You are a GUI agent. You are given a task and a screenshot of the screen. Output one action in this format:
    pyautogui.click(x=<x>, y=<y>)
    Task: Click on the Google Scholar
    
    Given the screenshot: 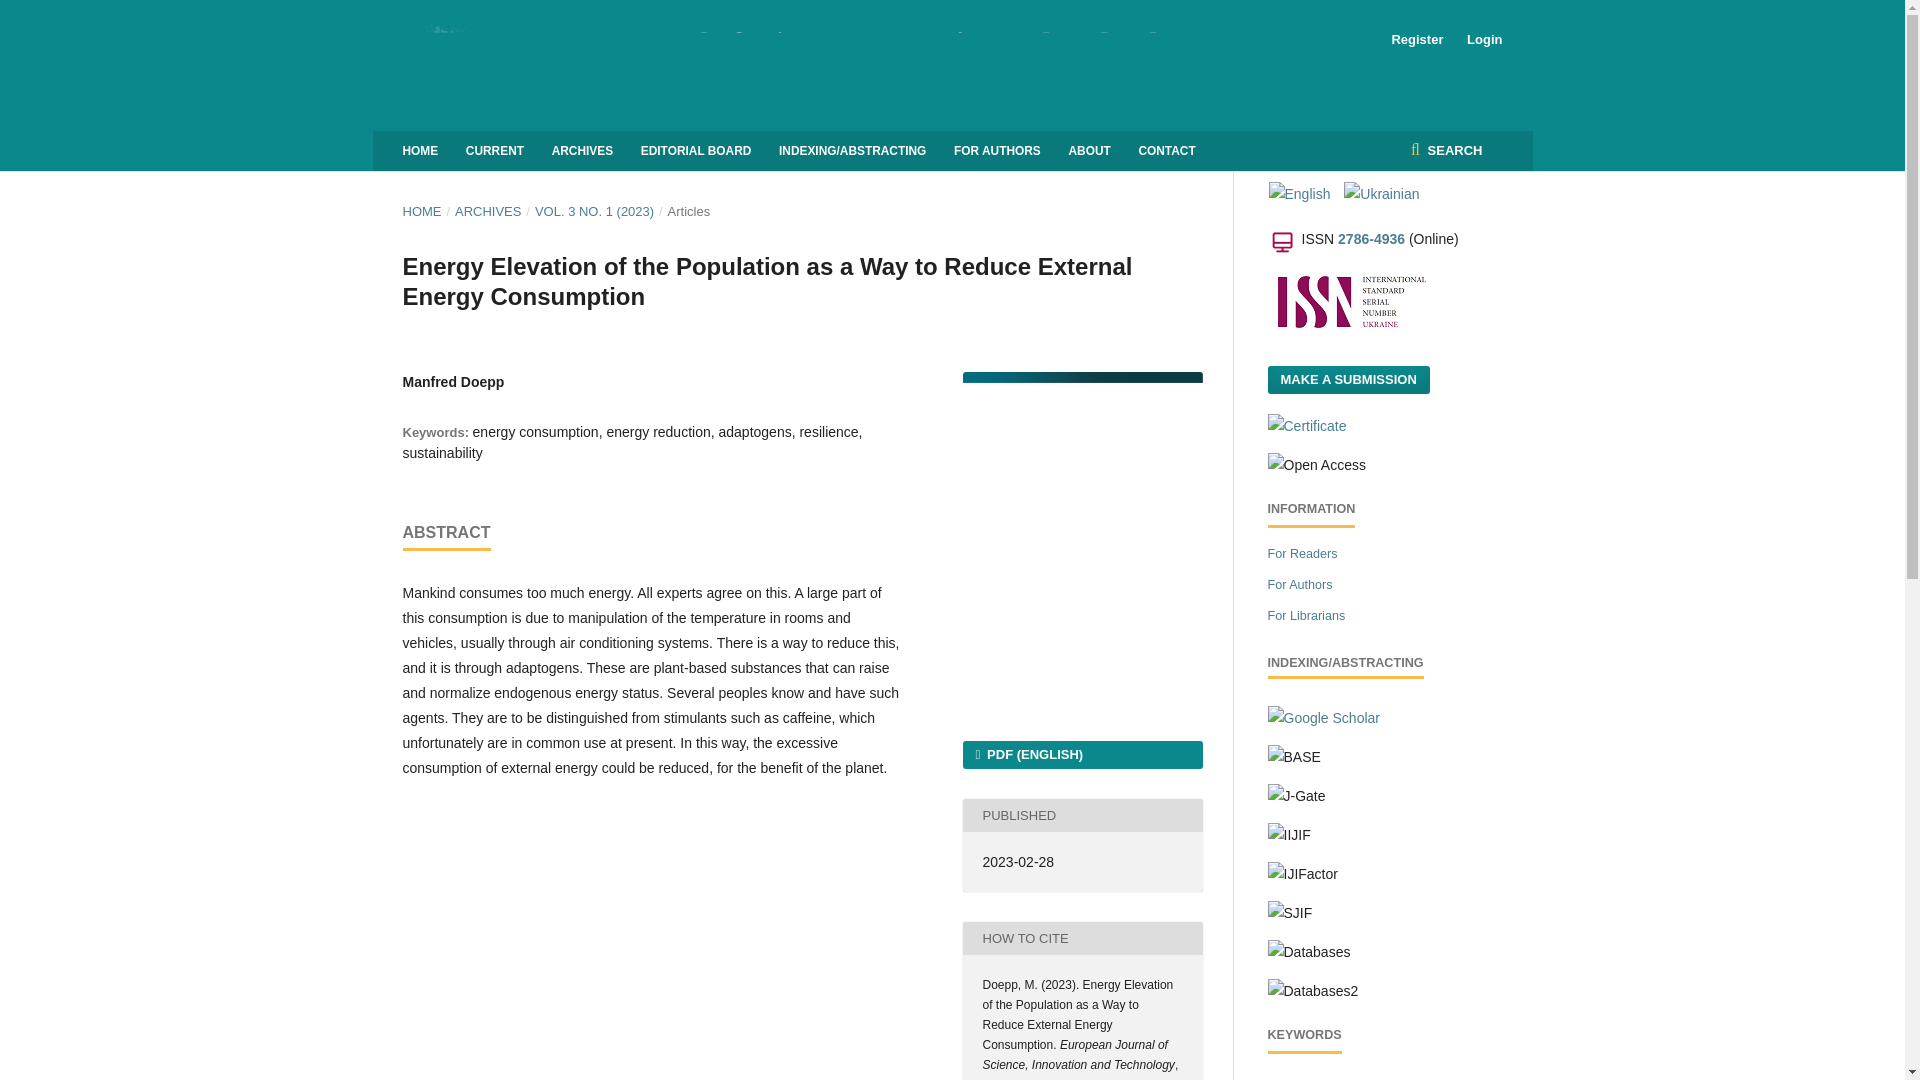 What is the action you would take?
    pyautogui.click(x=1324, y=718)
    